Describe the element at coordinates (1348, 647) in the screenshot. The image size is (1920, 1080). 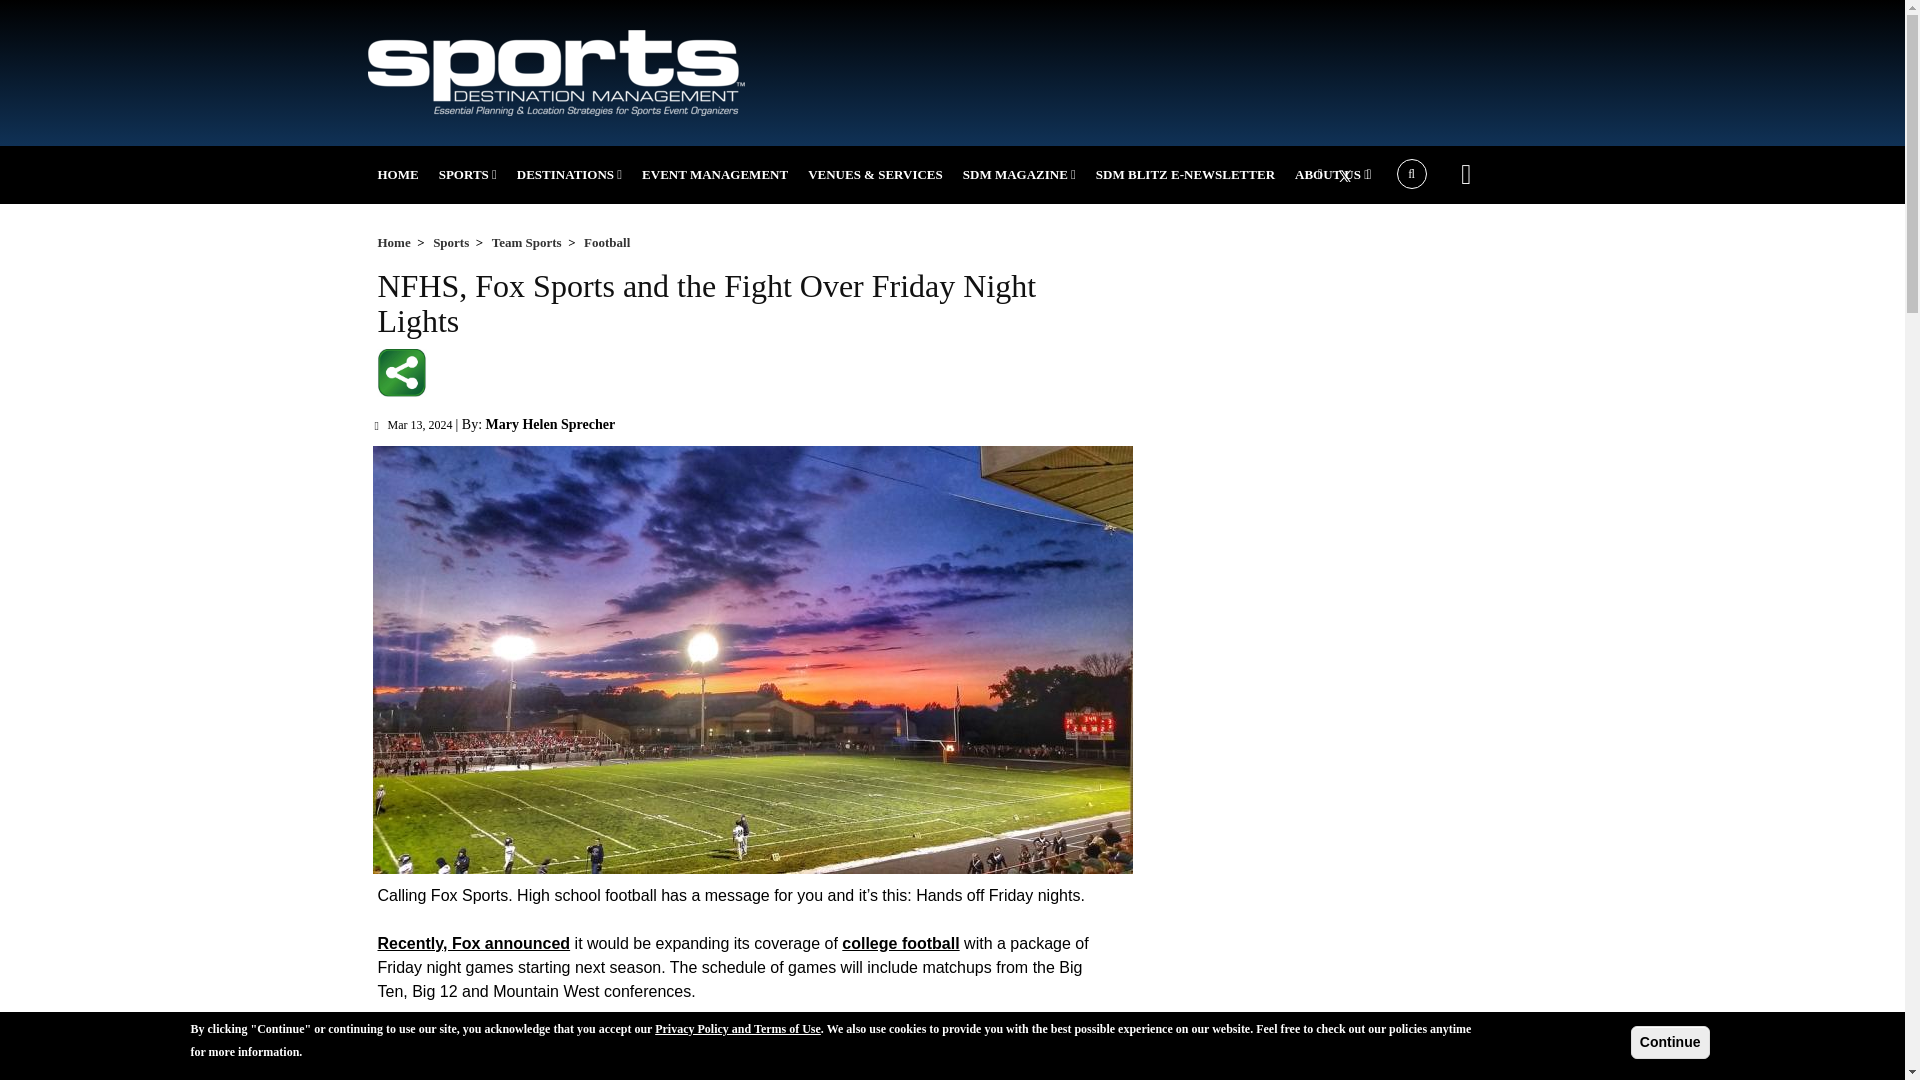
I see `YouTube video player` at that location.